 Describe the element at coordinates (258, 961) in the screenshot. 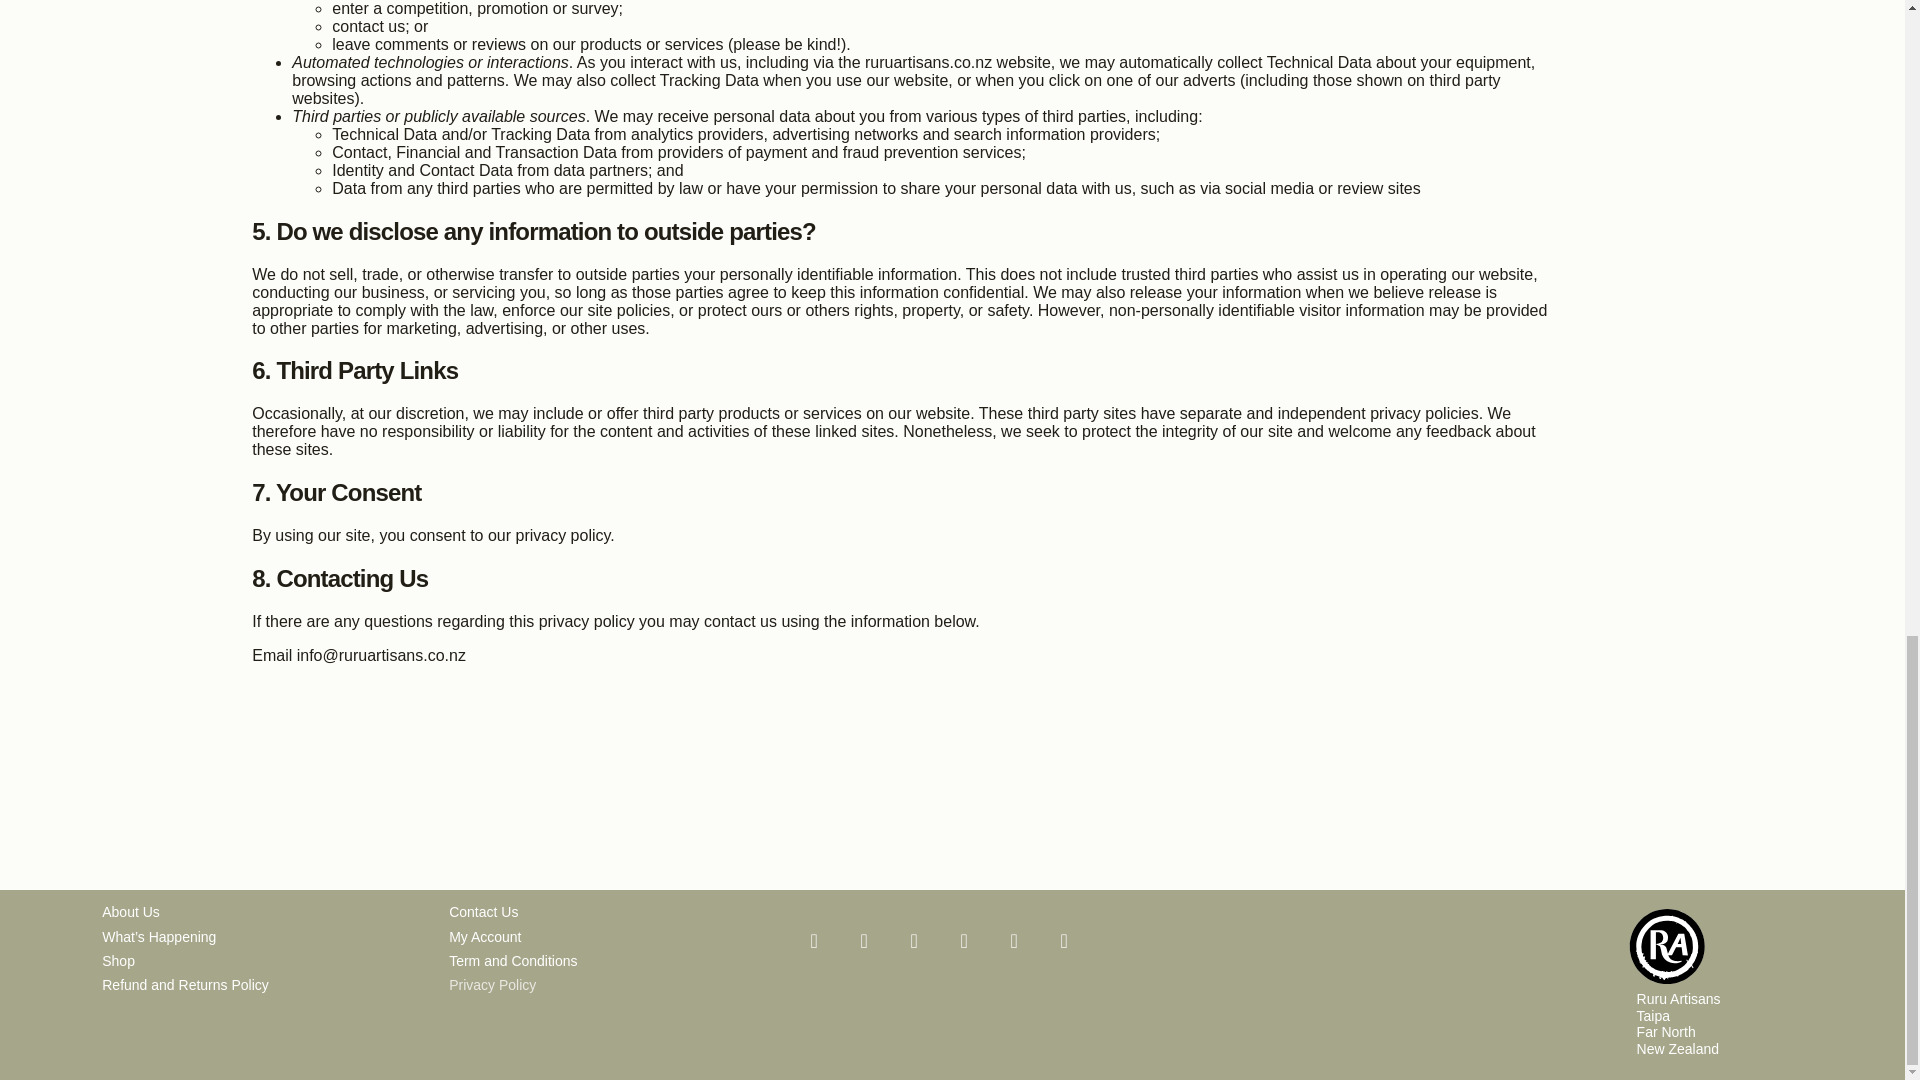

I see `Shop` at that location.